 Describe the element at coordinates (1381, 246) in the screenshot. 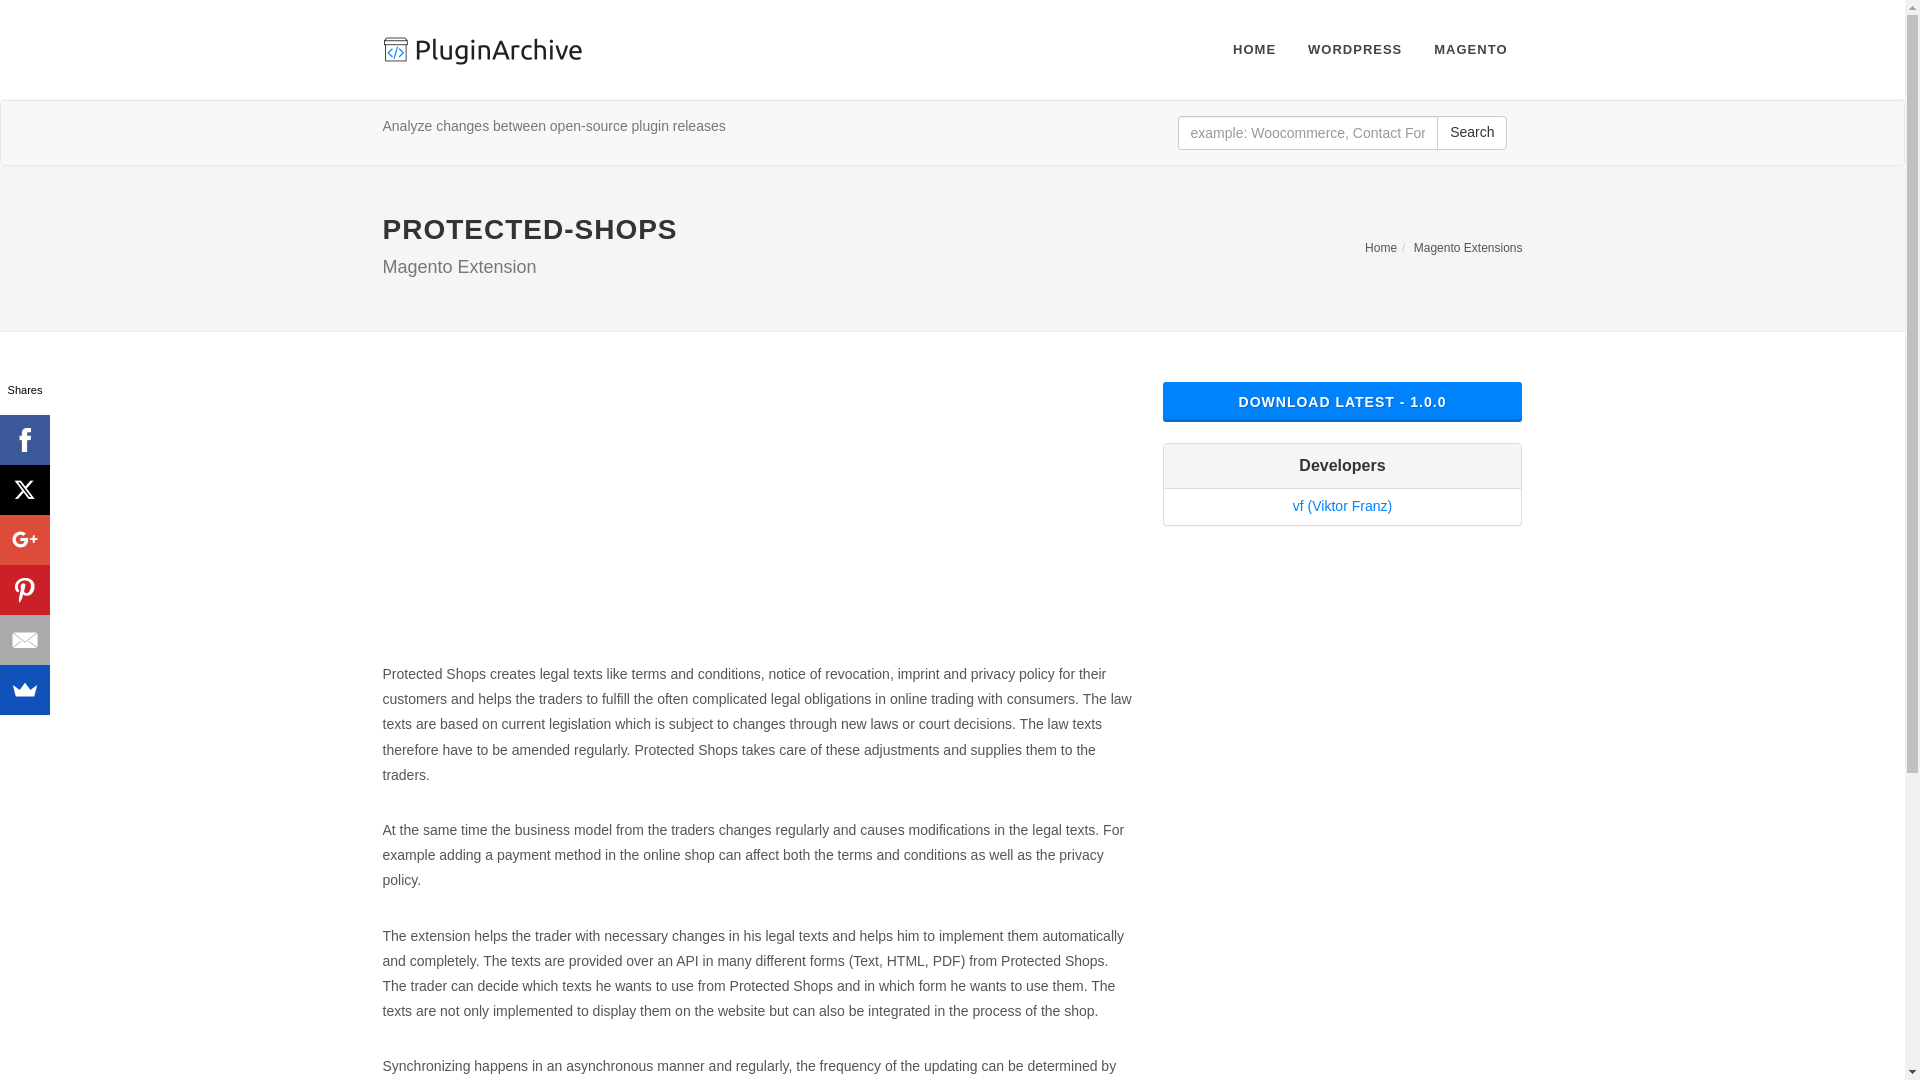

I see `Home` at that location.